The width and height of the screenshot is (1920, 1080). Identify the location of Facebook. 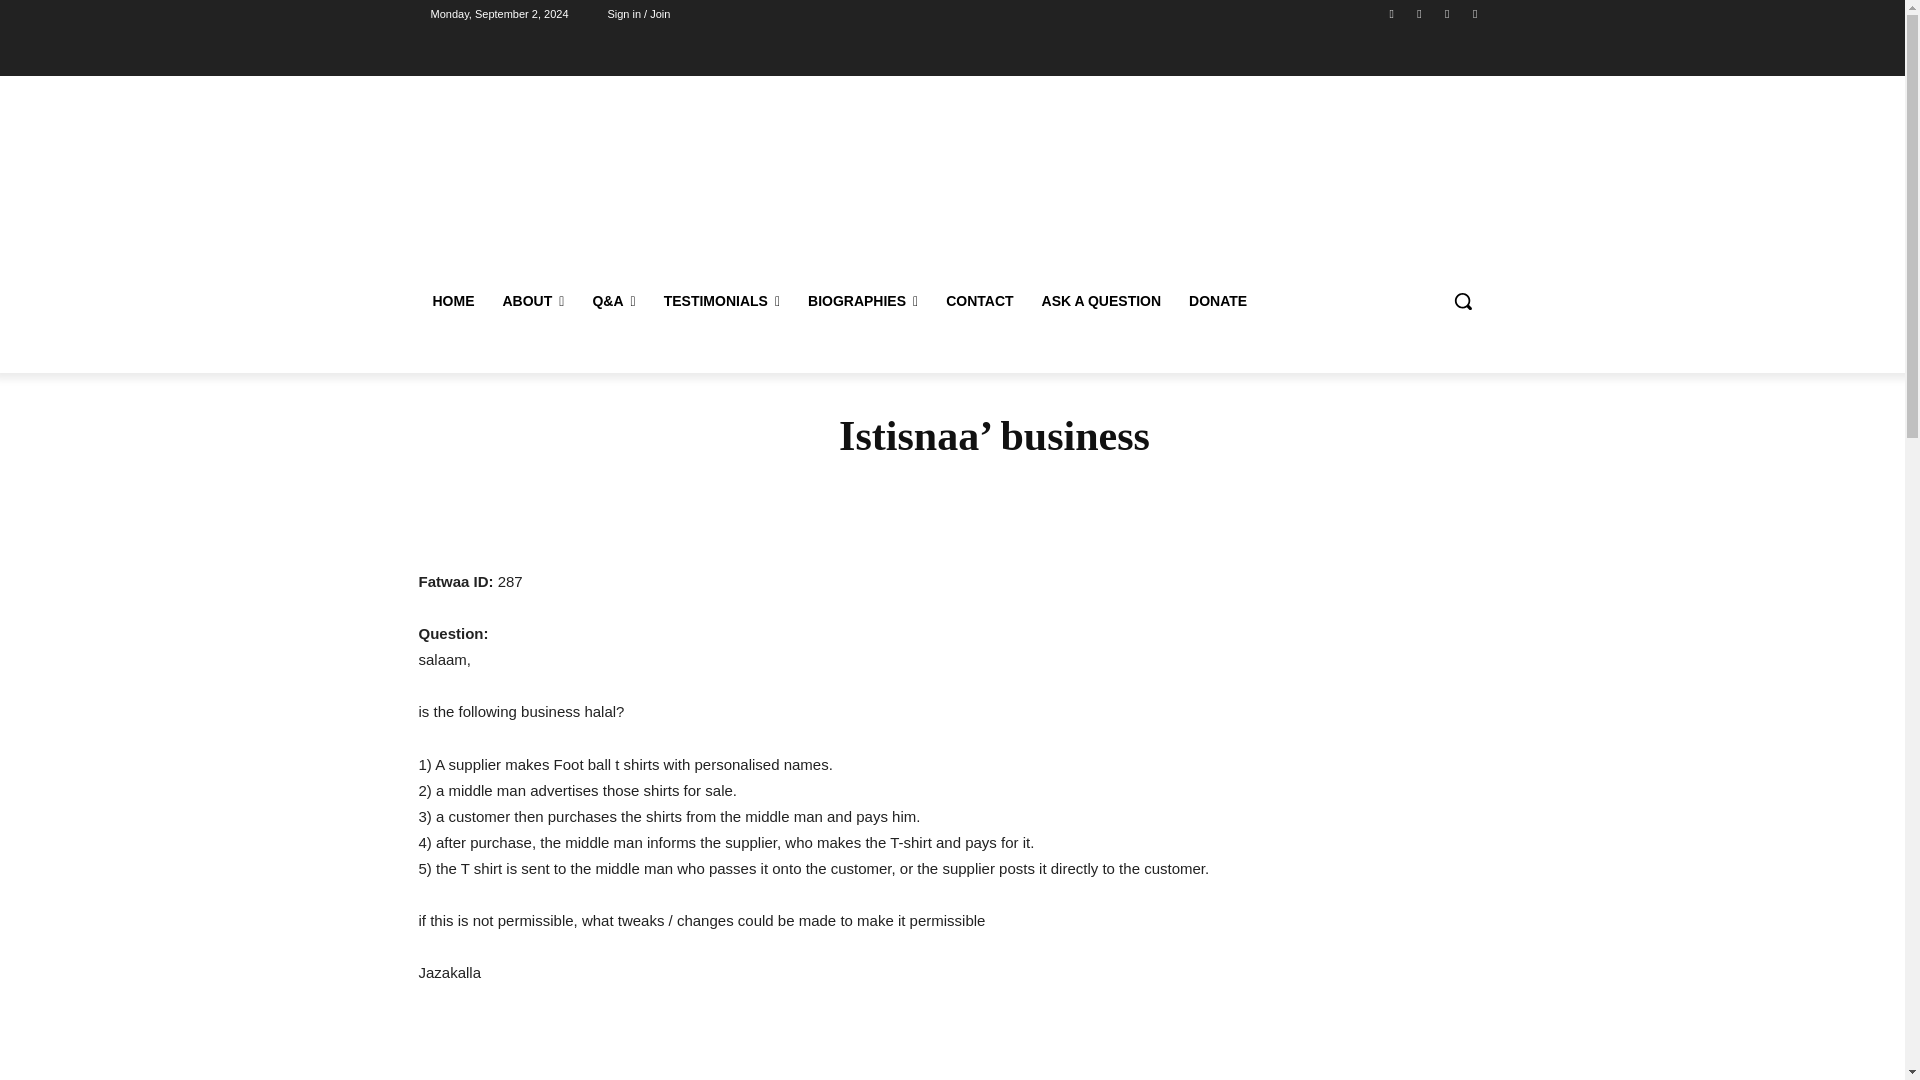
(1392, 13).